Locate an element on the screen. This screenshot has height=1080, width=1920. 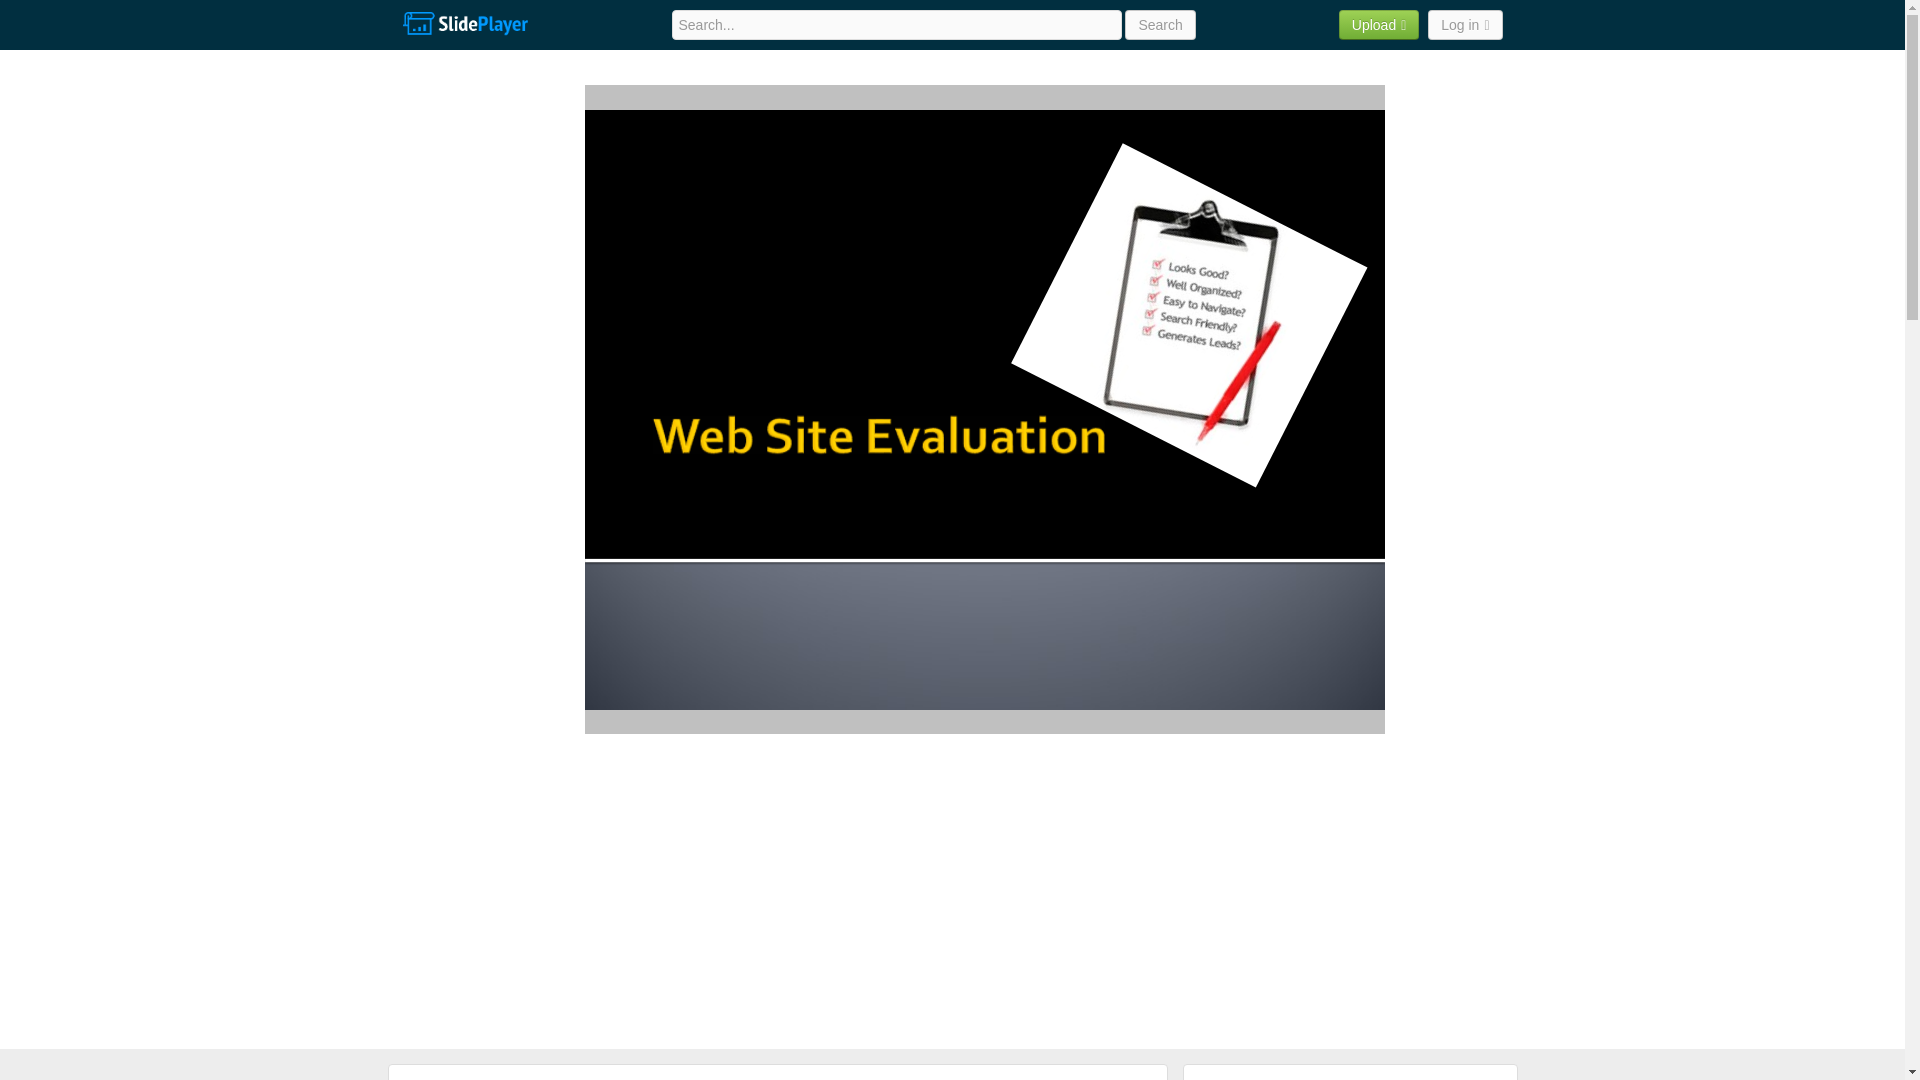
SlidePlayer is located at coordinates (464, 24).